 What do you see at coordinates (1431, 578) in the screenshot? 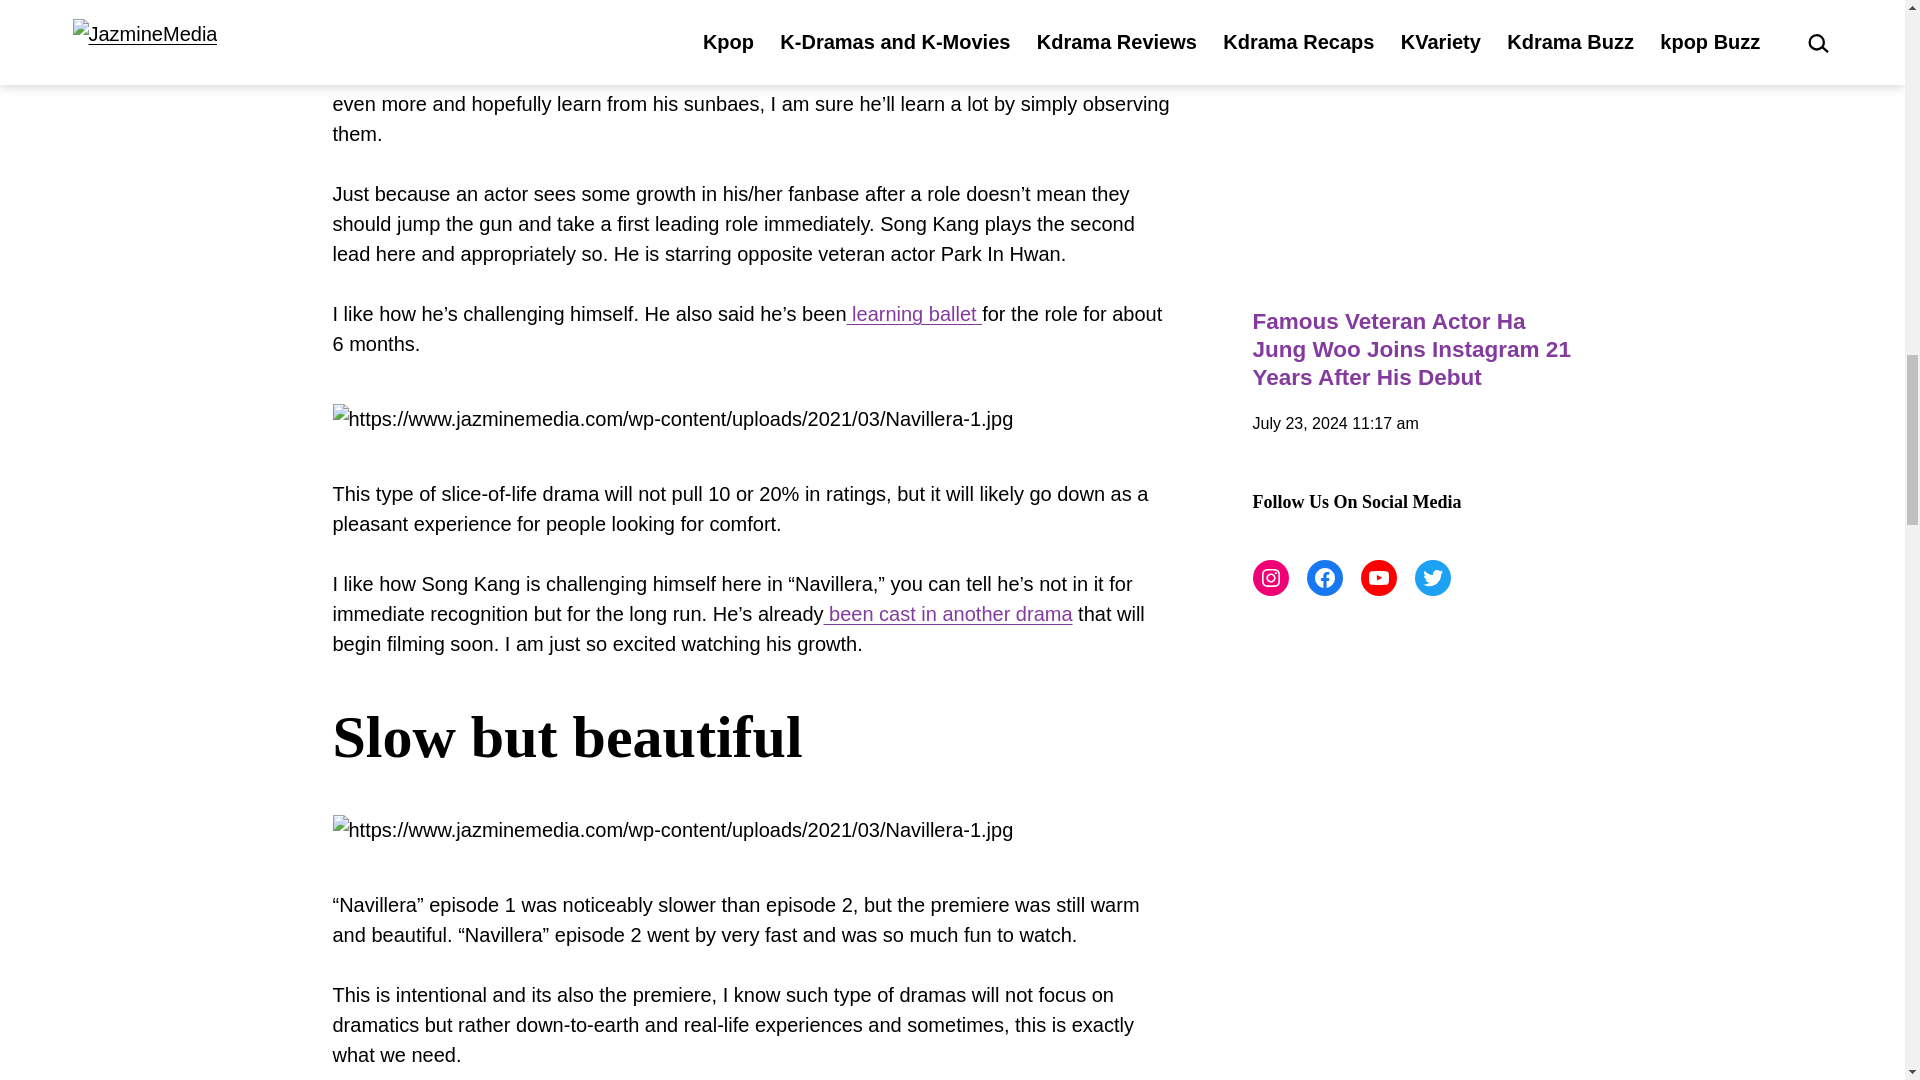
I see `Twitter` at bounding box center [1431, 578].